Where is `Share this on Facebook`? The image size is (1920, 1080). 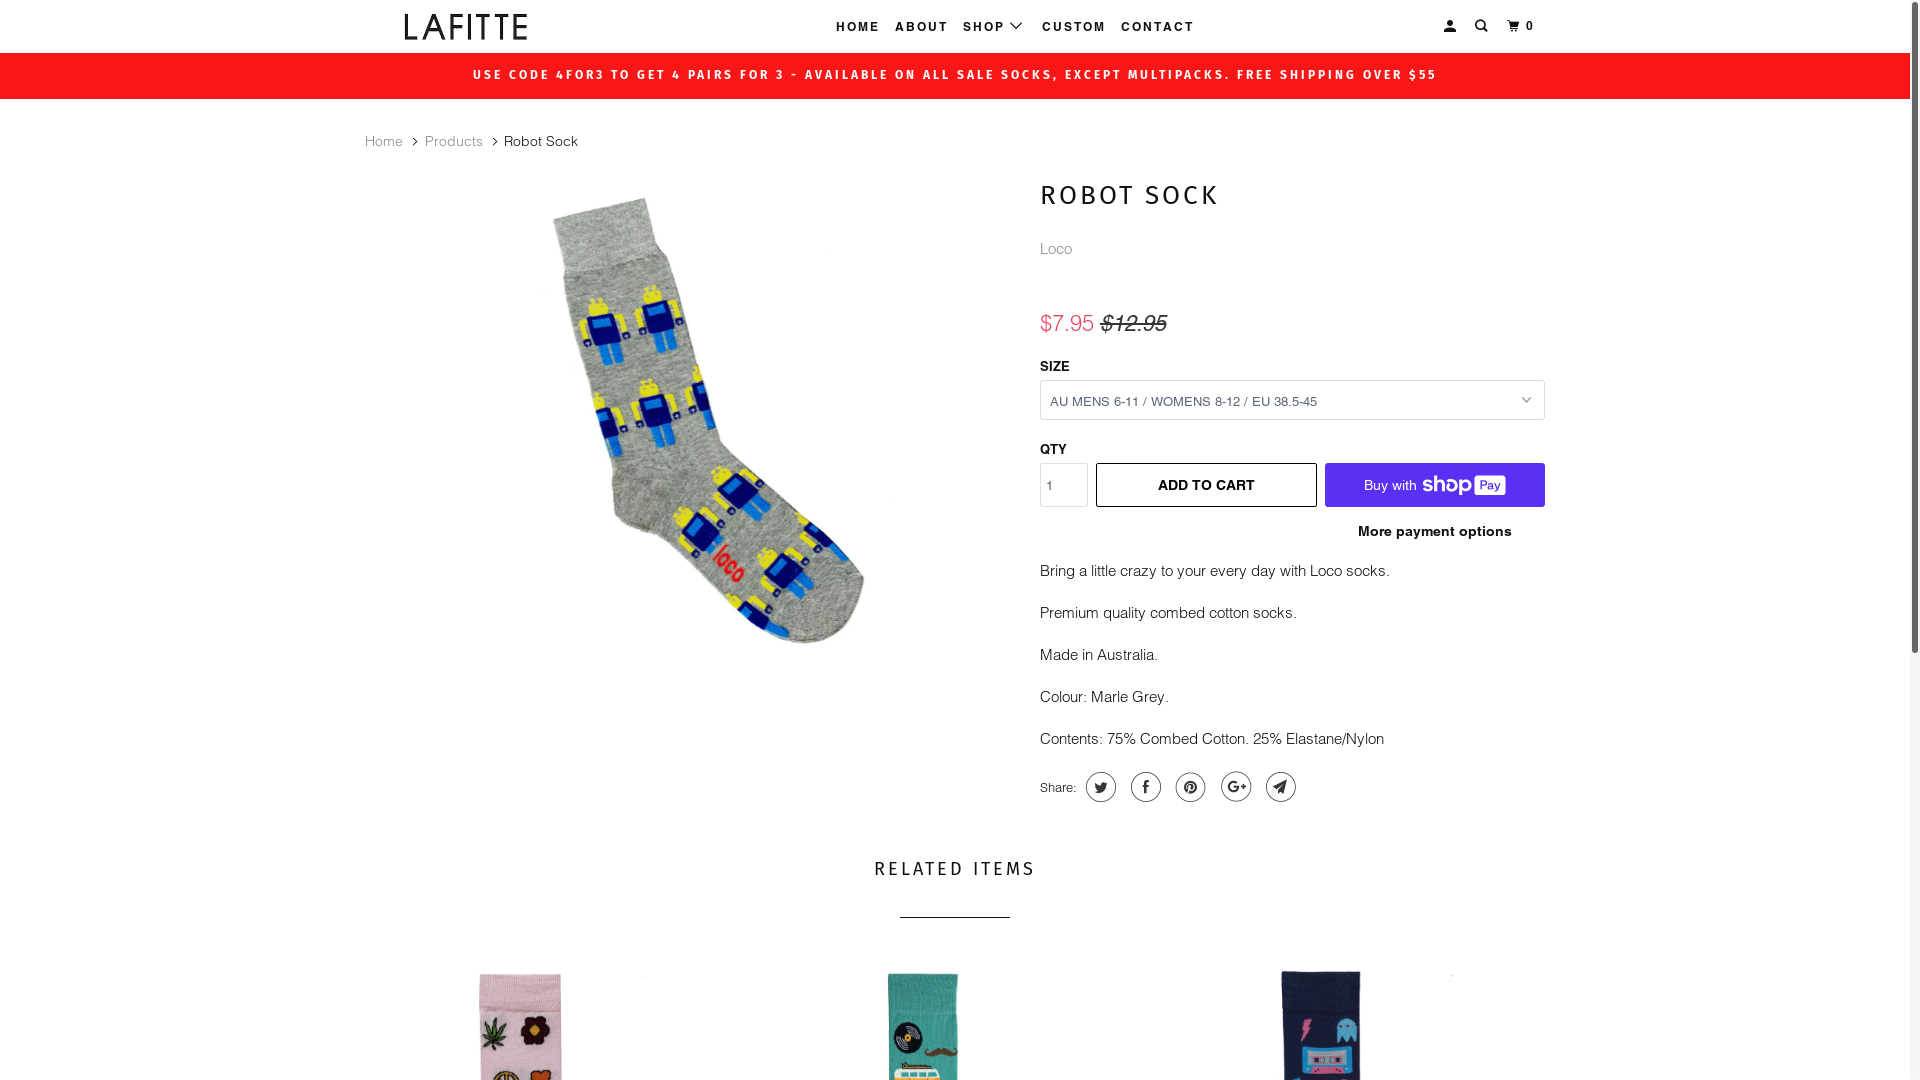
Share this on Facebook is located at coordinates (1144, 787).